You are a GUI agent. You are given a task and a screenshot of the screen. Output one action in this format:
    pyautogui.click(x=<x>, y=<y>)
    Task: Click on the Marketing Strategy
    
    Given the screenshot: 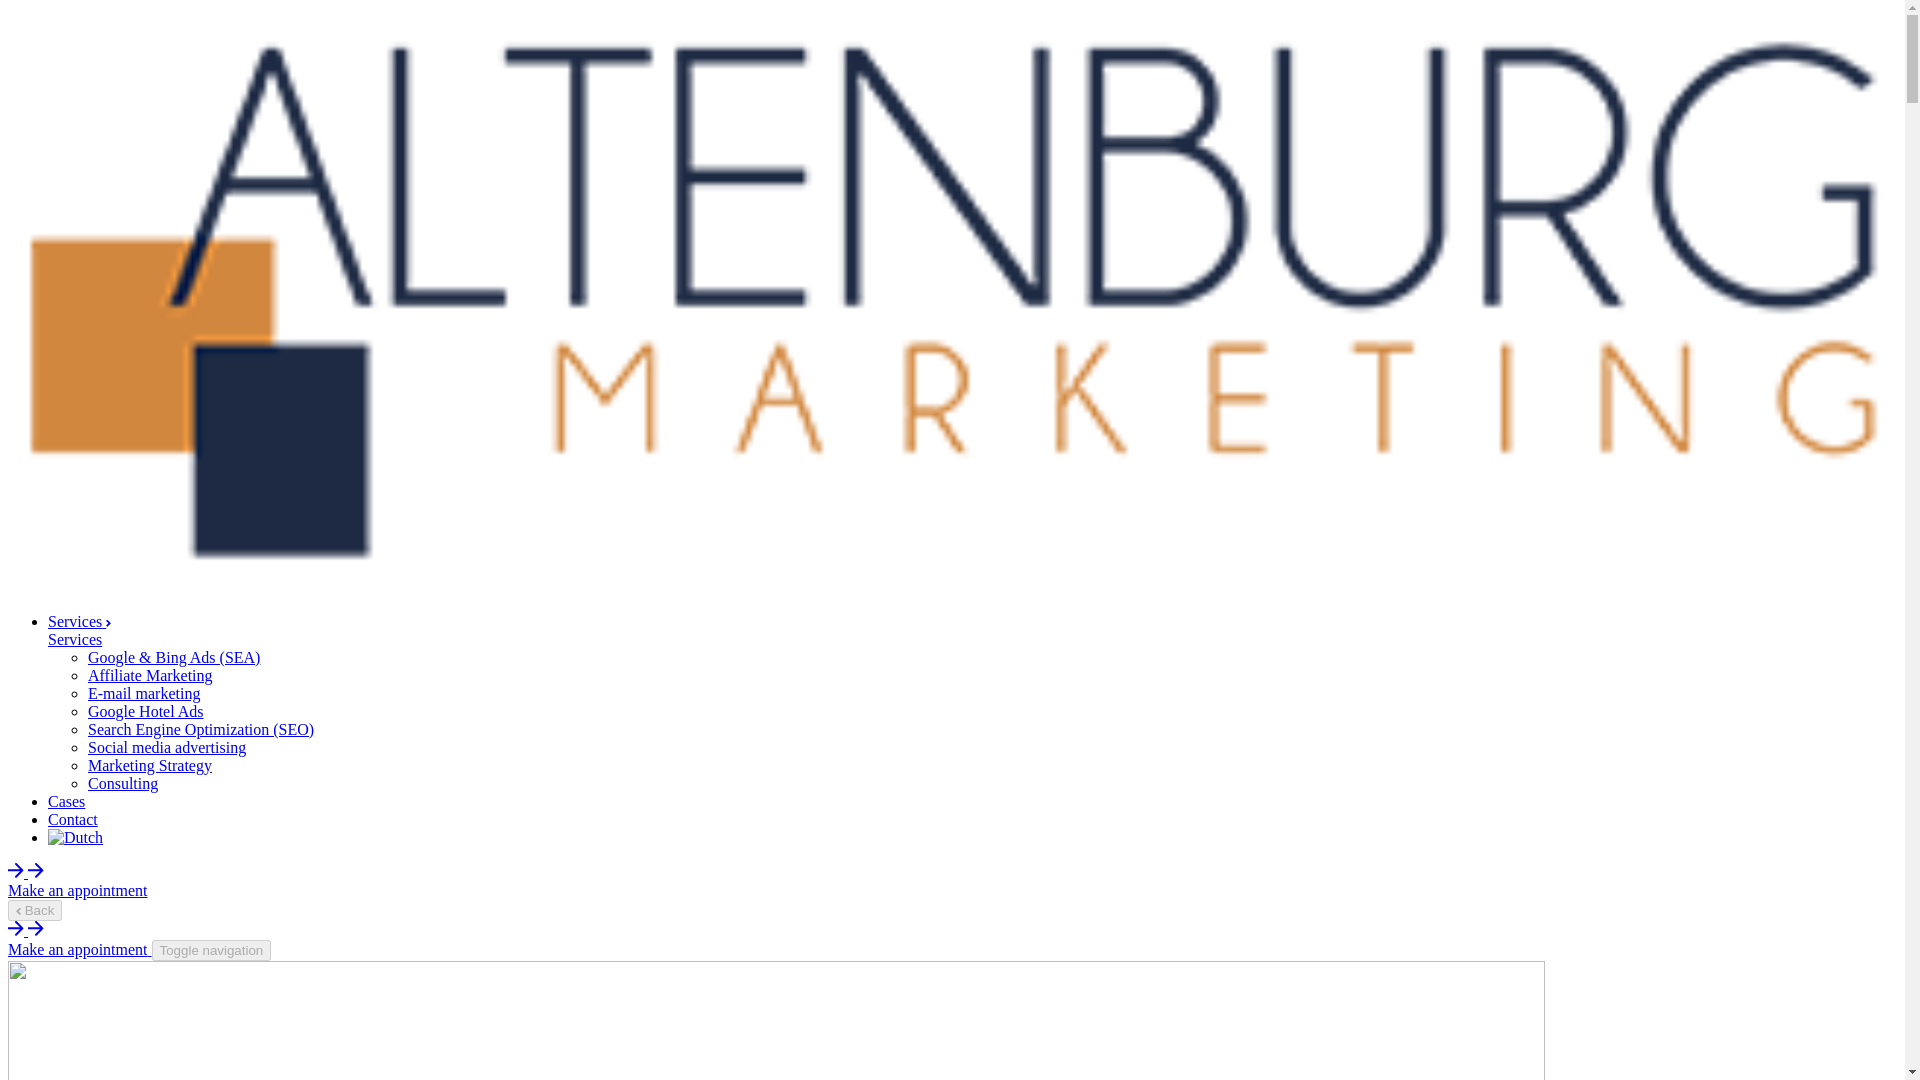 What is the action you would take?
    pyautogui.click(x=150, y=766)
    